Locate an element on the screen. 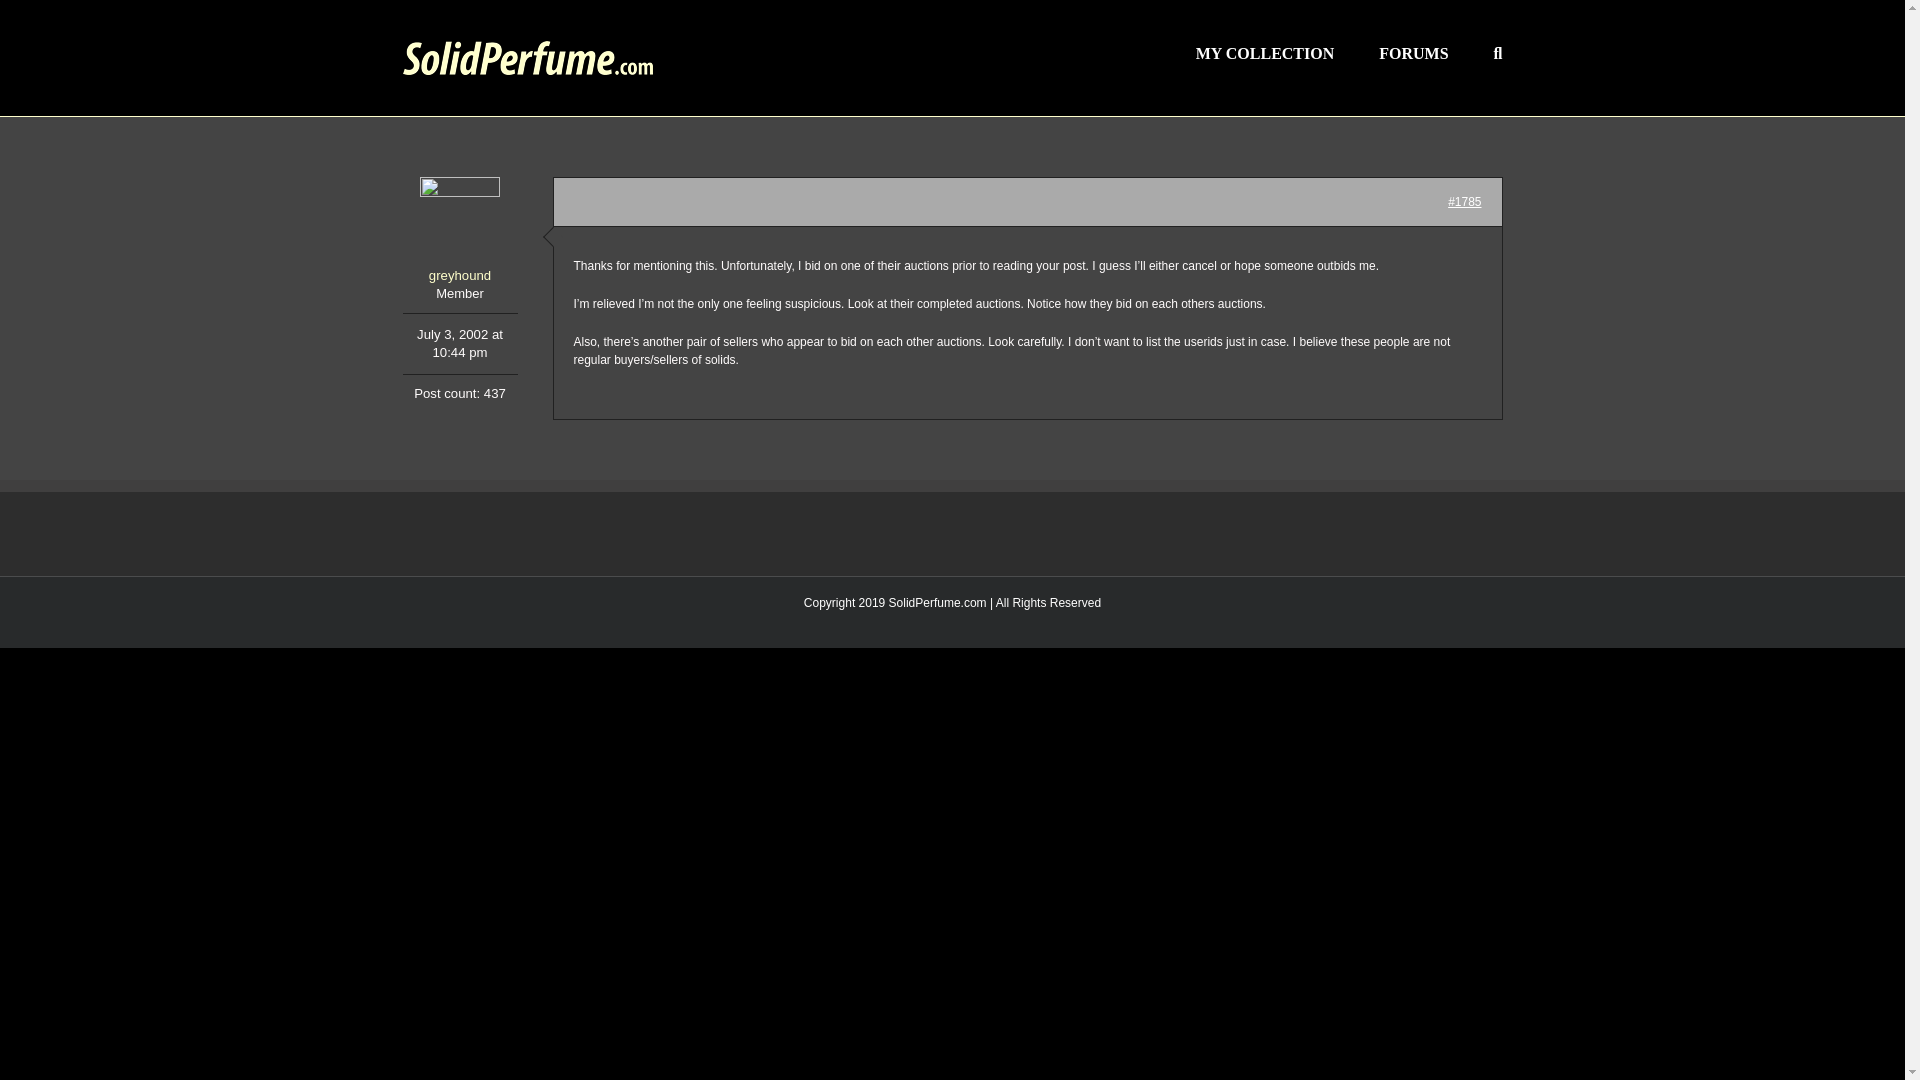 The image size is (1920, 1080). View greyhound's profile is located at coordinates (458, 232).